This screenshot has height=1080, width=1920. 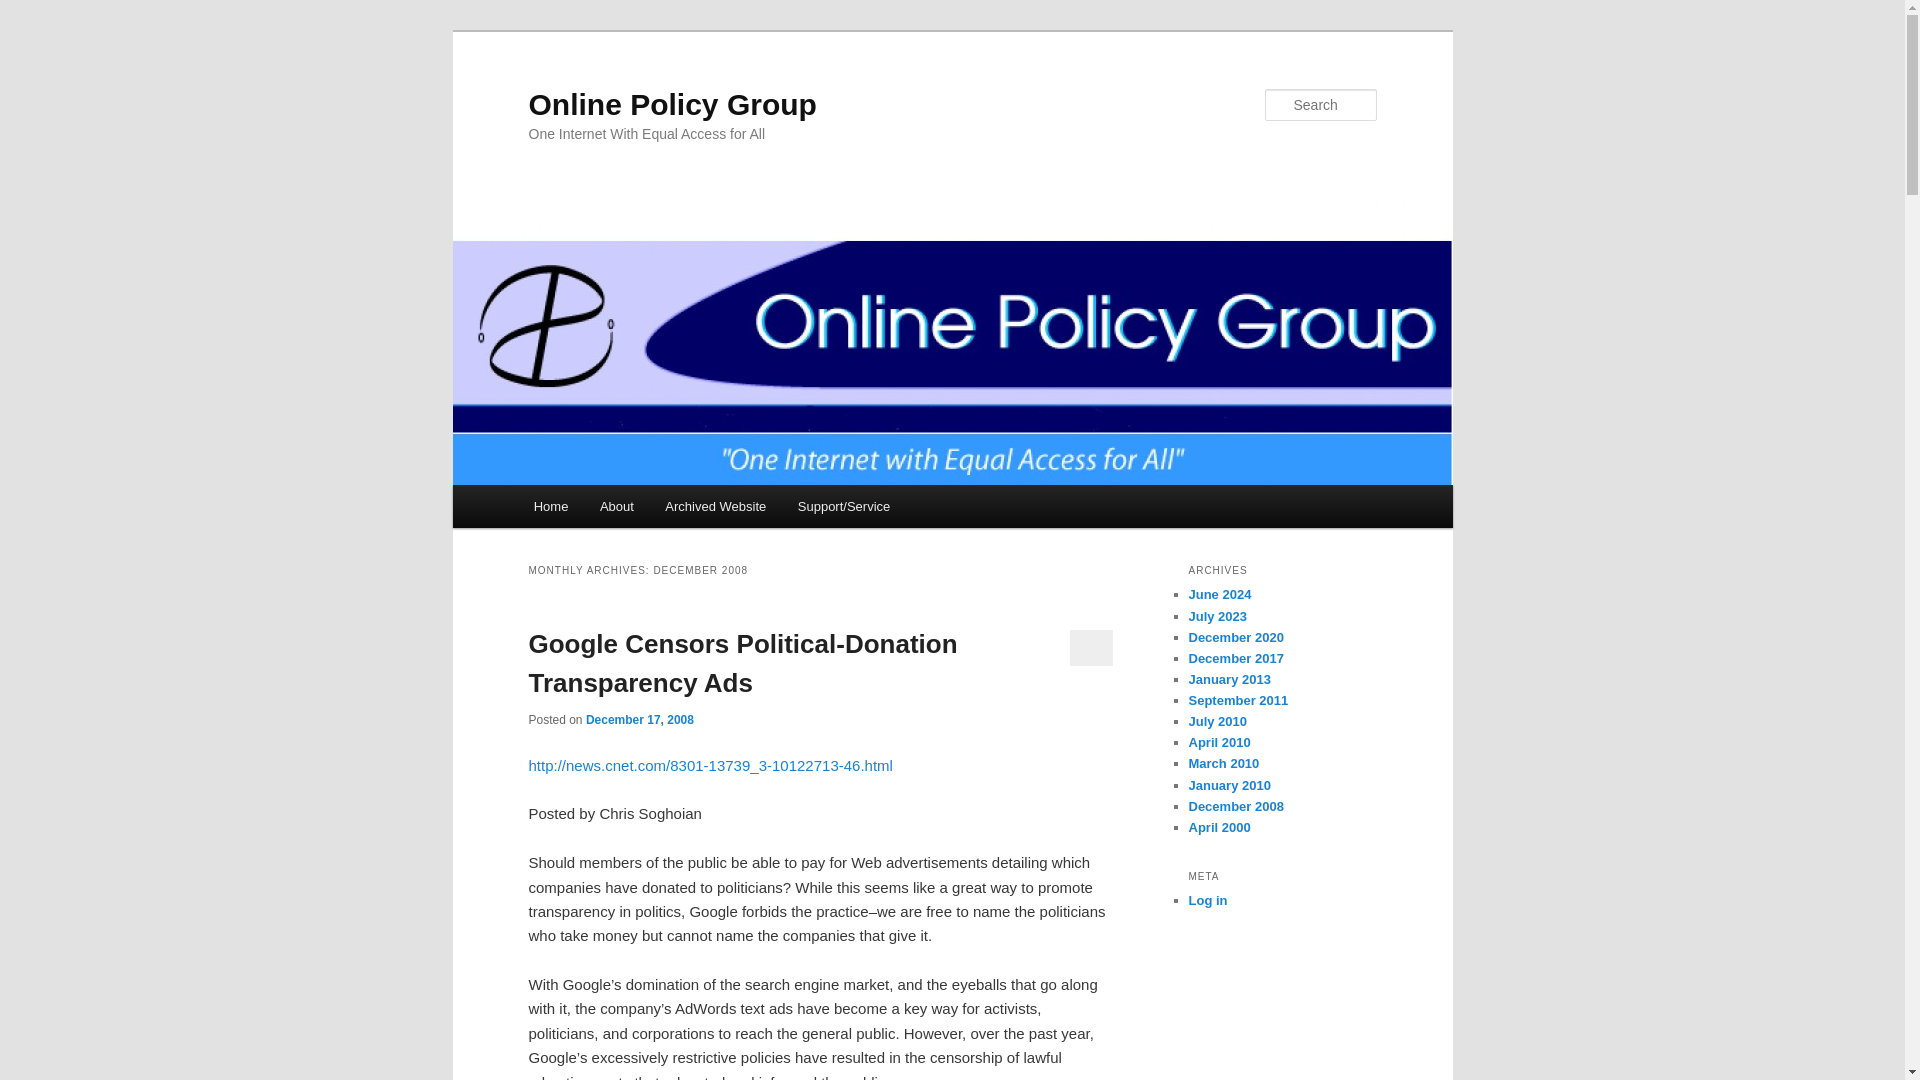 I want to click on About, so click(x=616, y=506).